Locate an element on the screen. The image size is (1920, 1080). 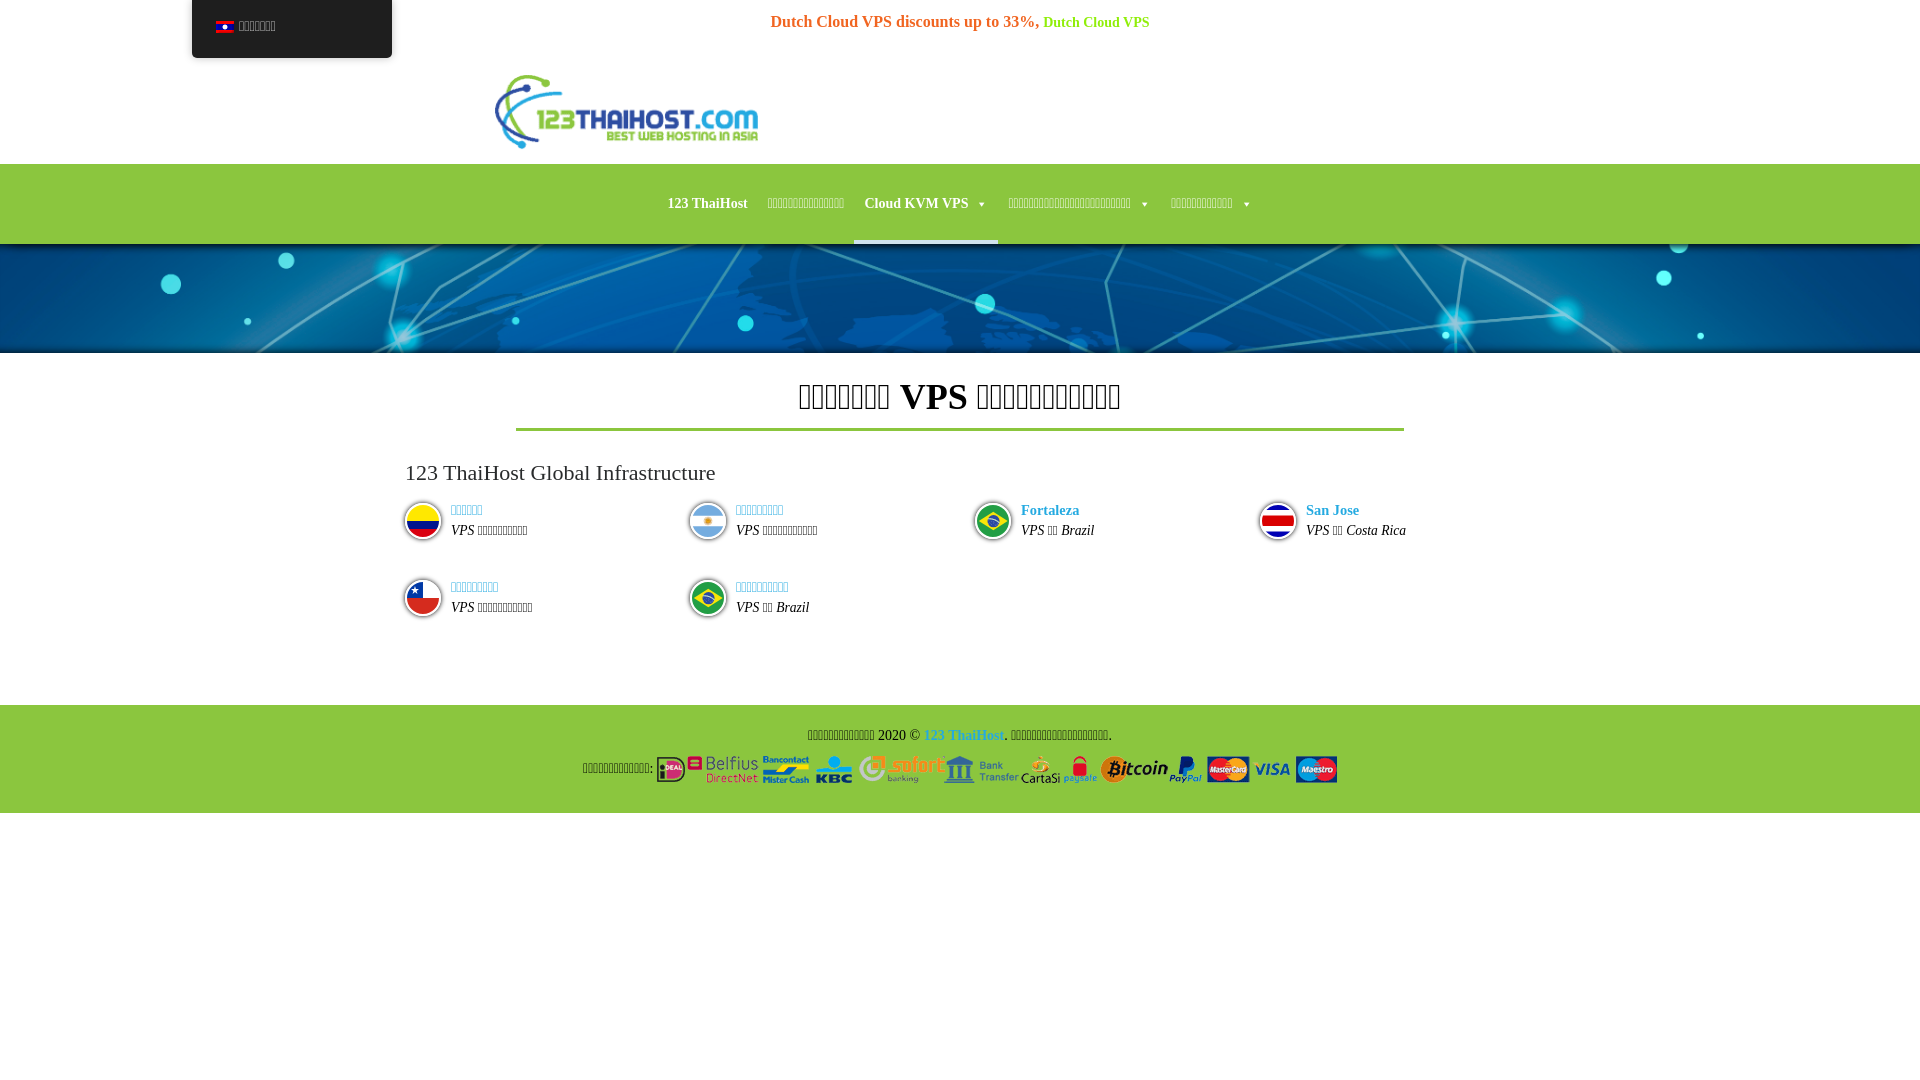
123 ThaiHost is located at coordinates (707, 204).